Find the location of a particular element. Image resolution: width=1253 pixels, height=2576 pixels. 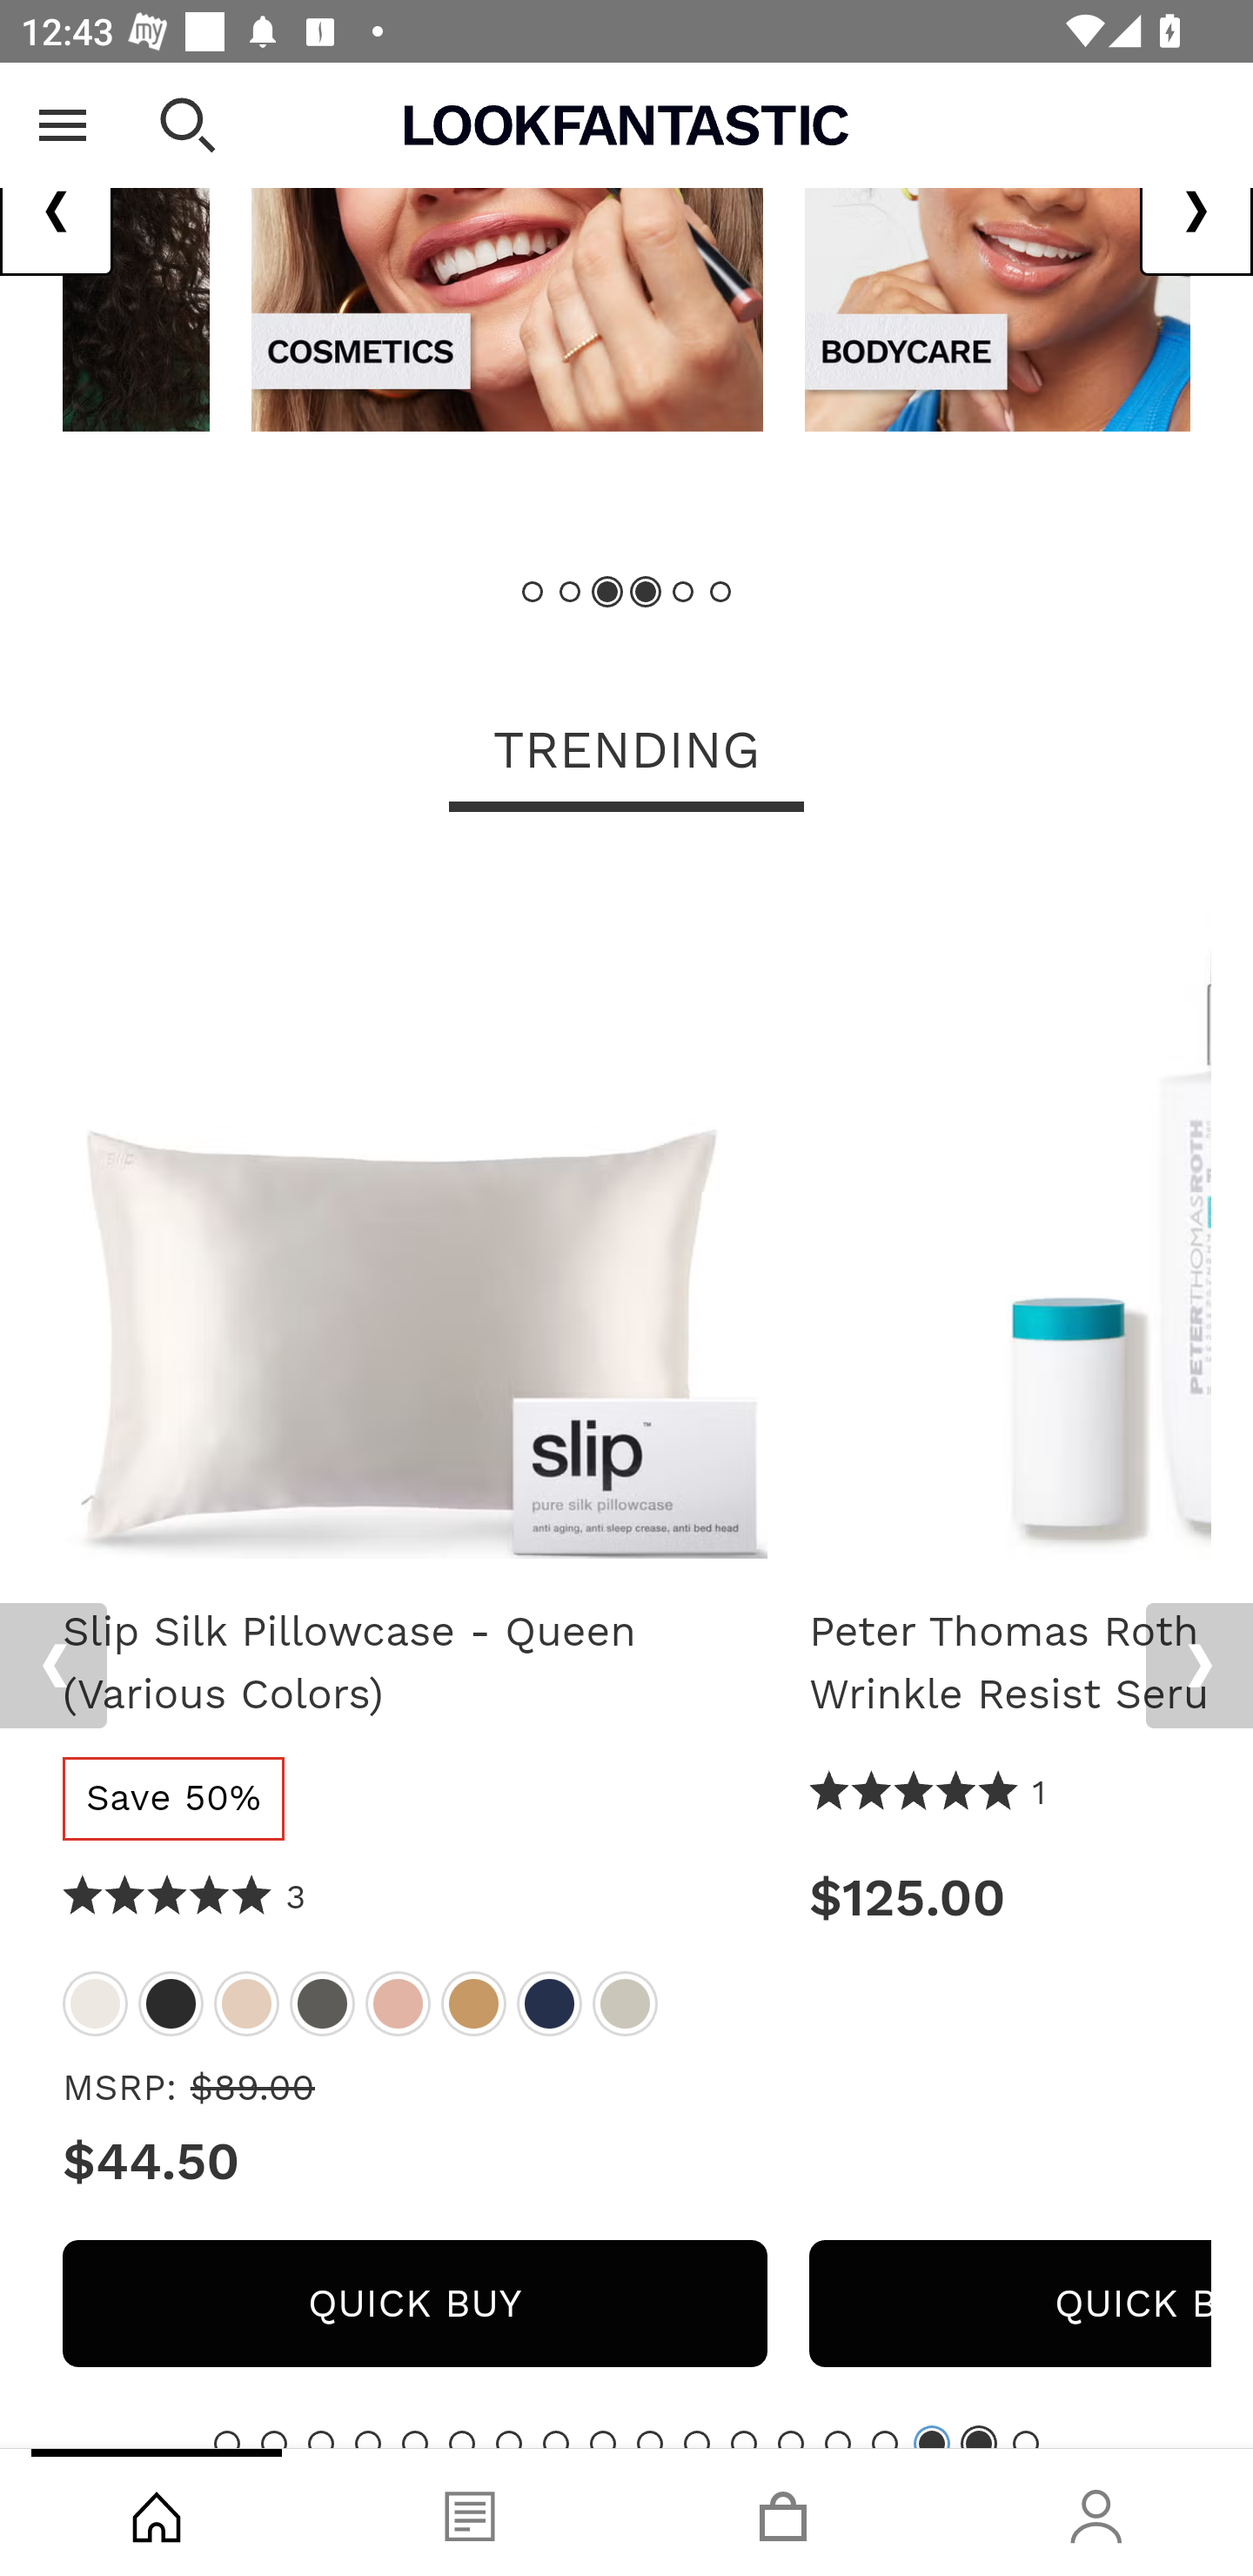

Slip Silk Pillowcase - Queen (Various Colors) is located at coordinates (95, 2005).